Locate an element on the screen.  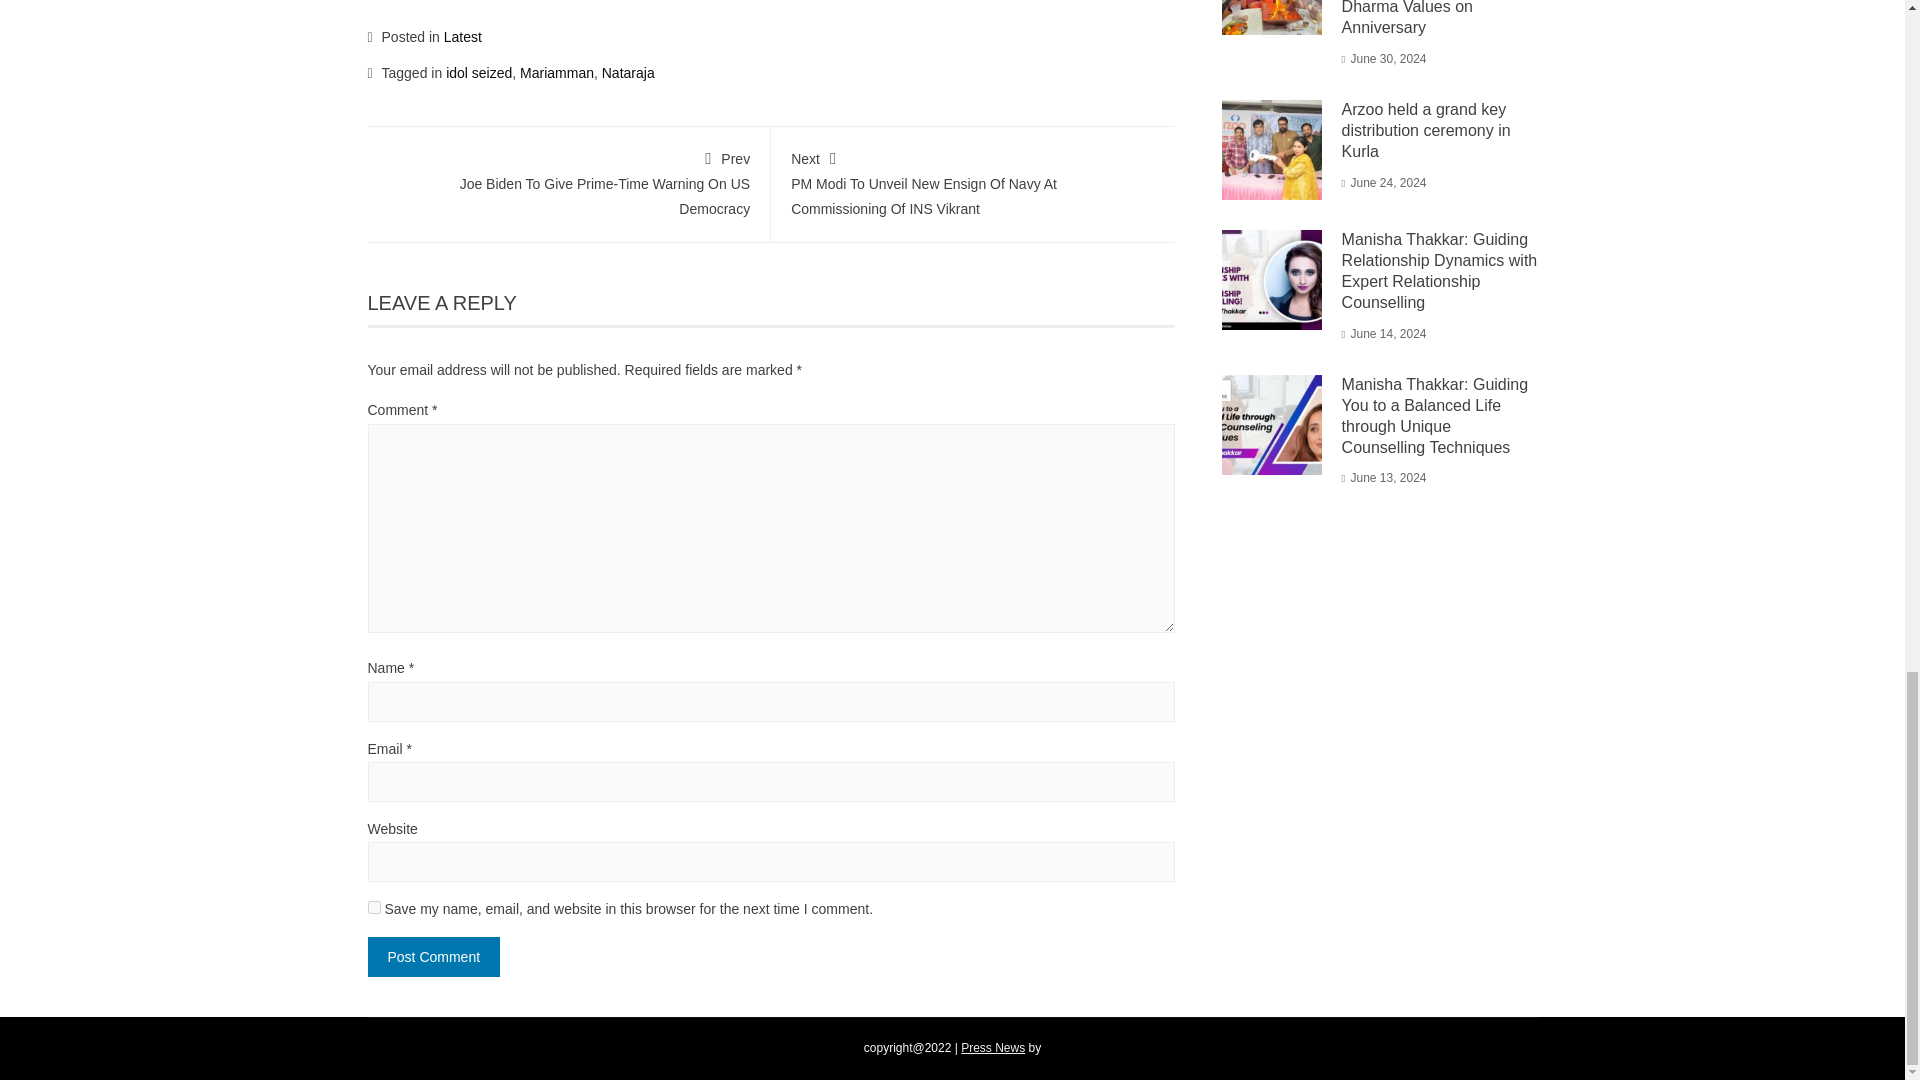
Post Comment is located at coordinates (434, 957).